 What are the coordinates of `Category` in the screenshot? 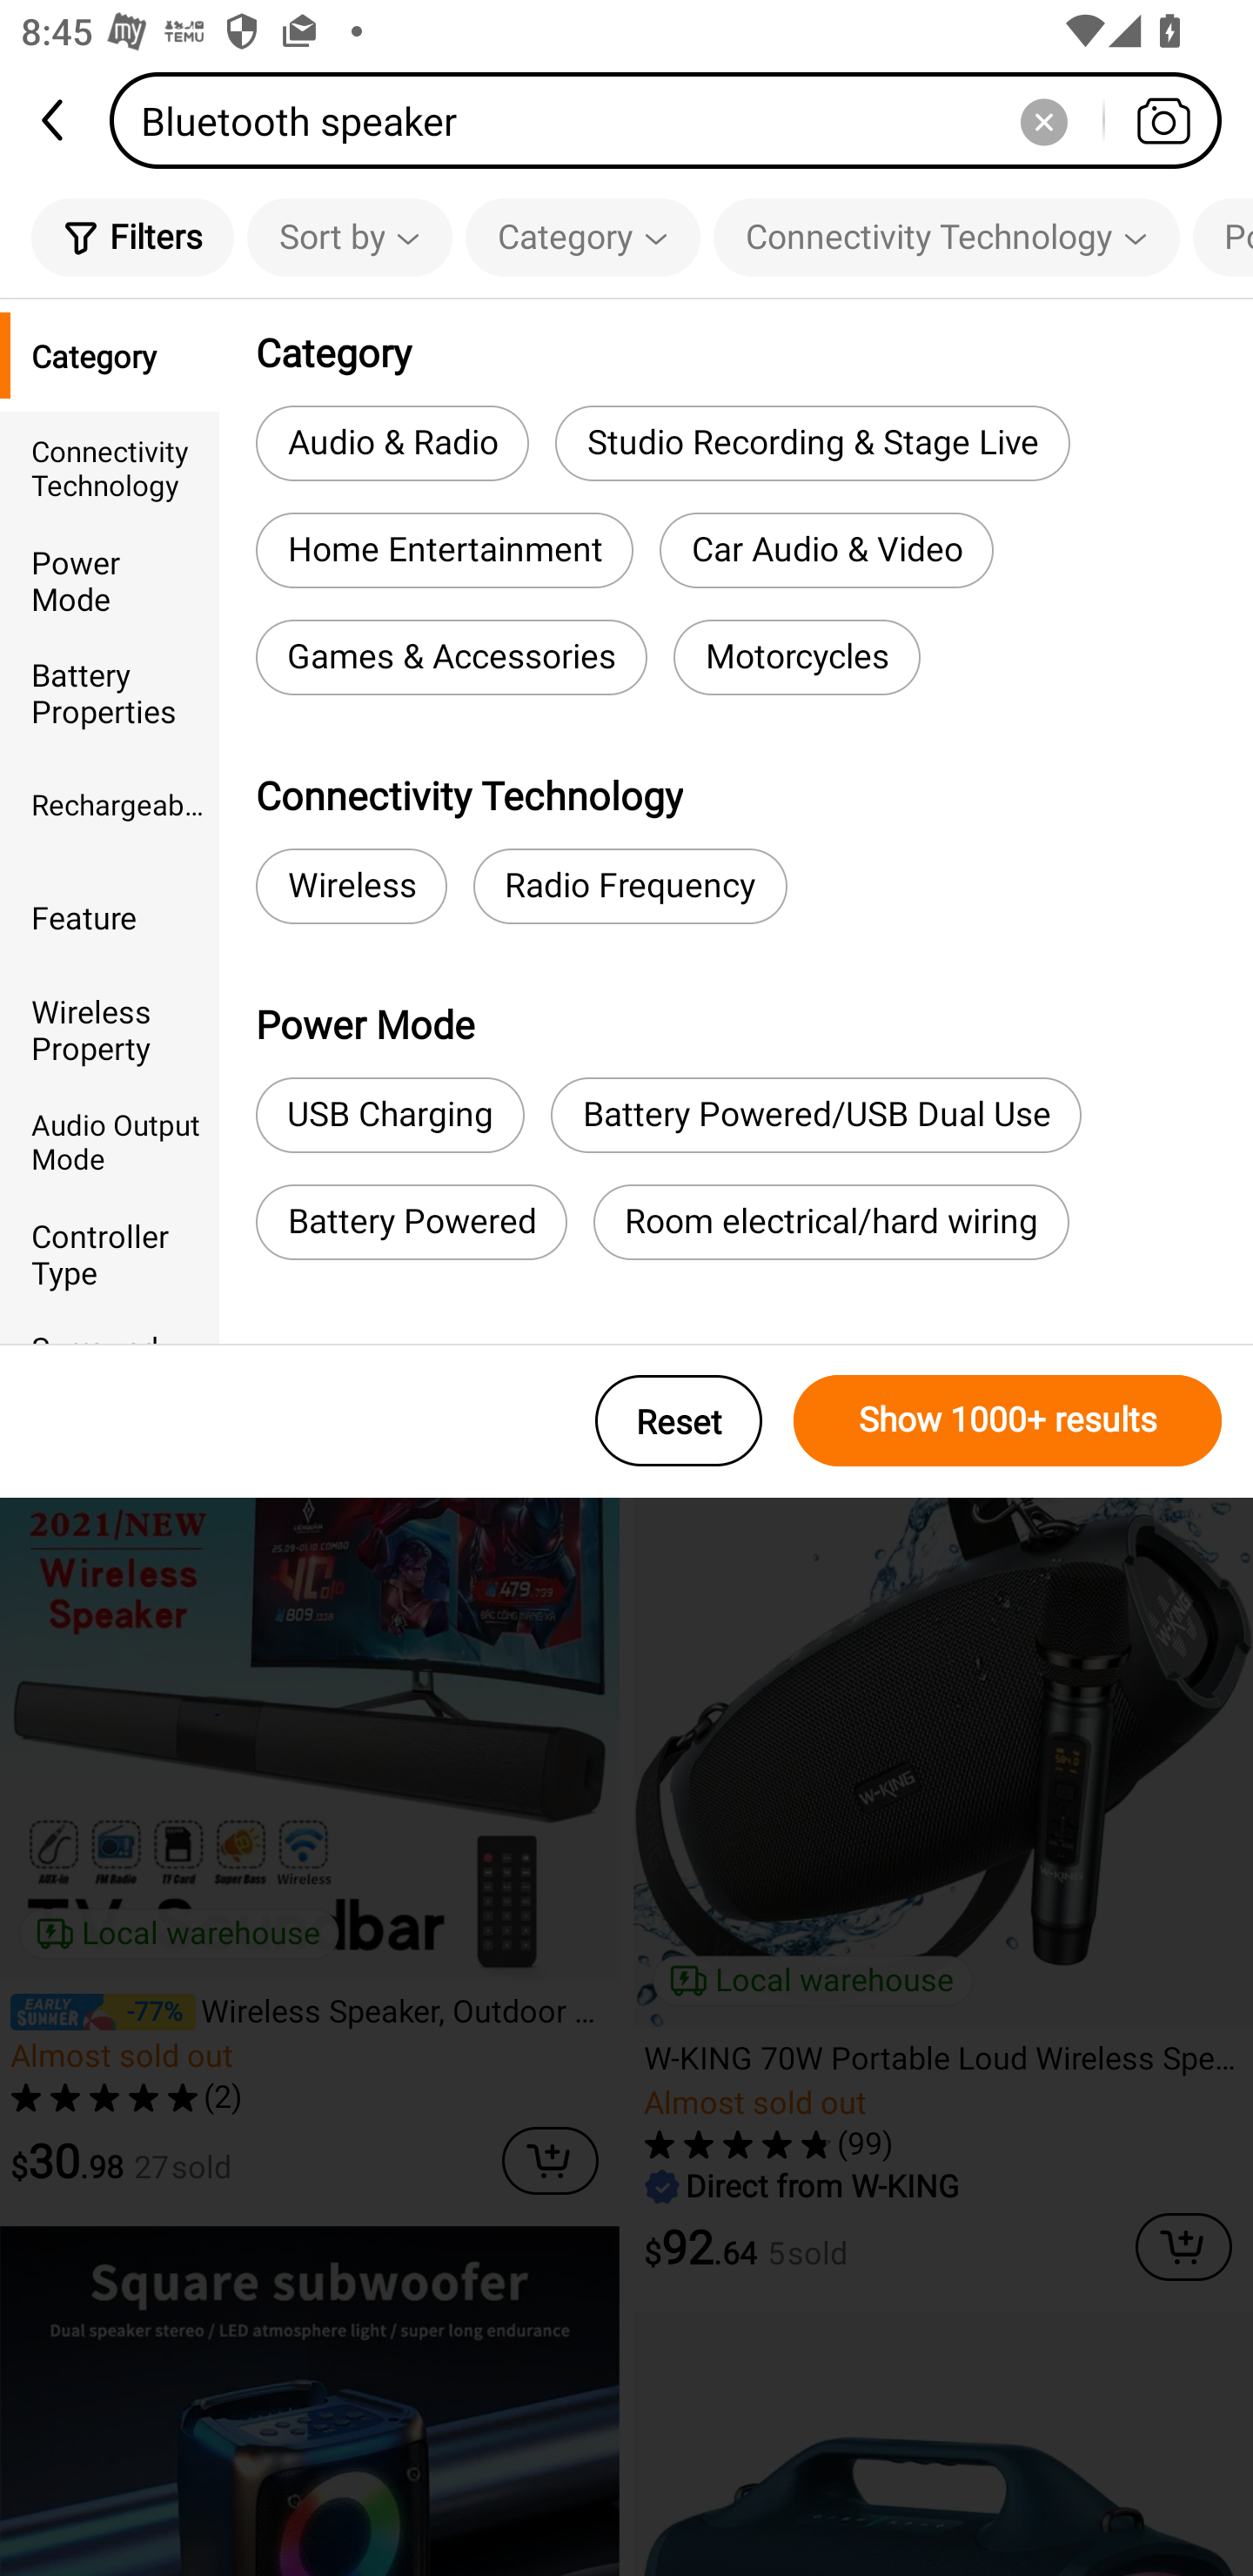 It's located at (110, 355).